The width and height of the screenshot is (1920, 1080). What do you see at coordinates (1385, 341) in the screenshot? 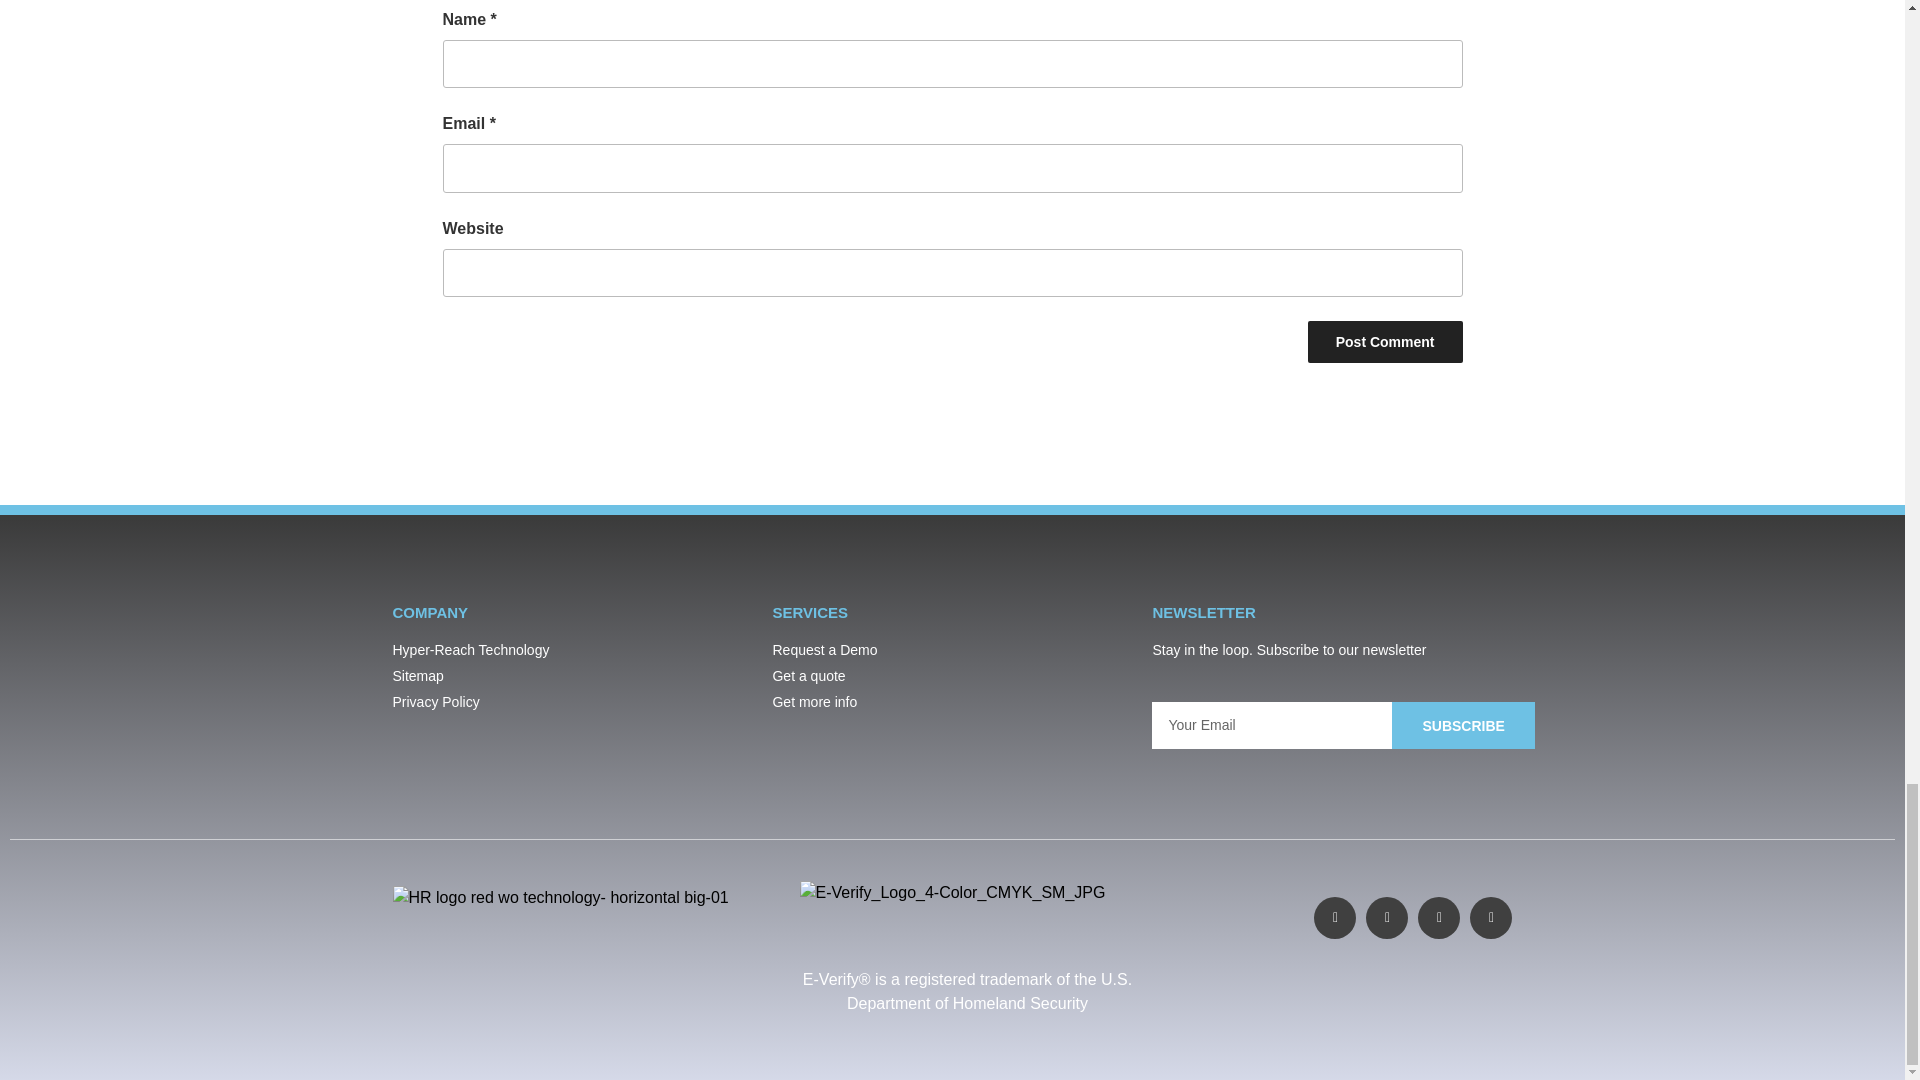
I see `Post Comment` at bounding box center [1385, 341].